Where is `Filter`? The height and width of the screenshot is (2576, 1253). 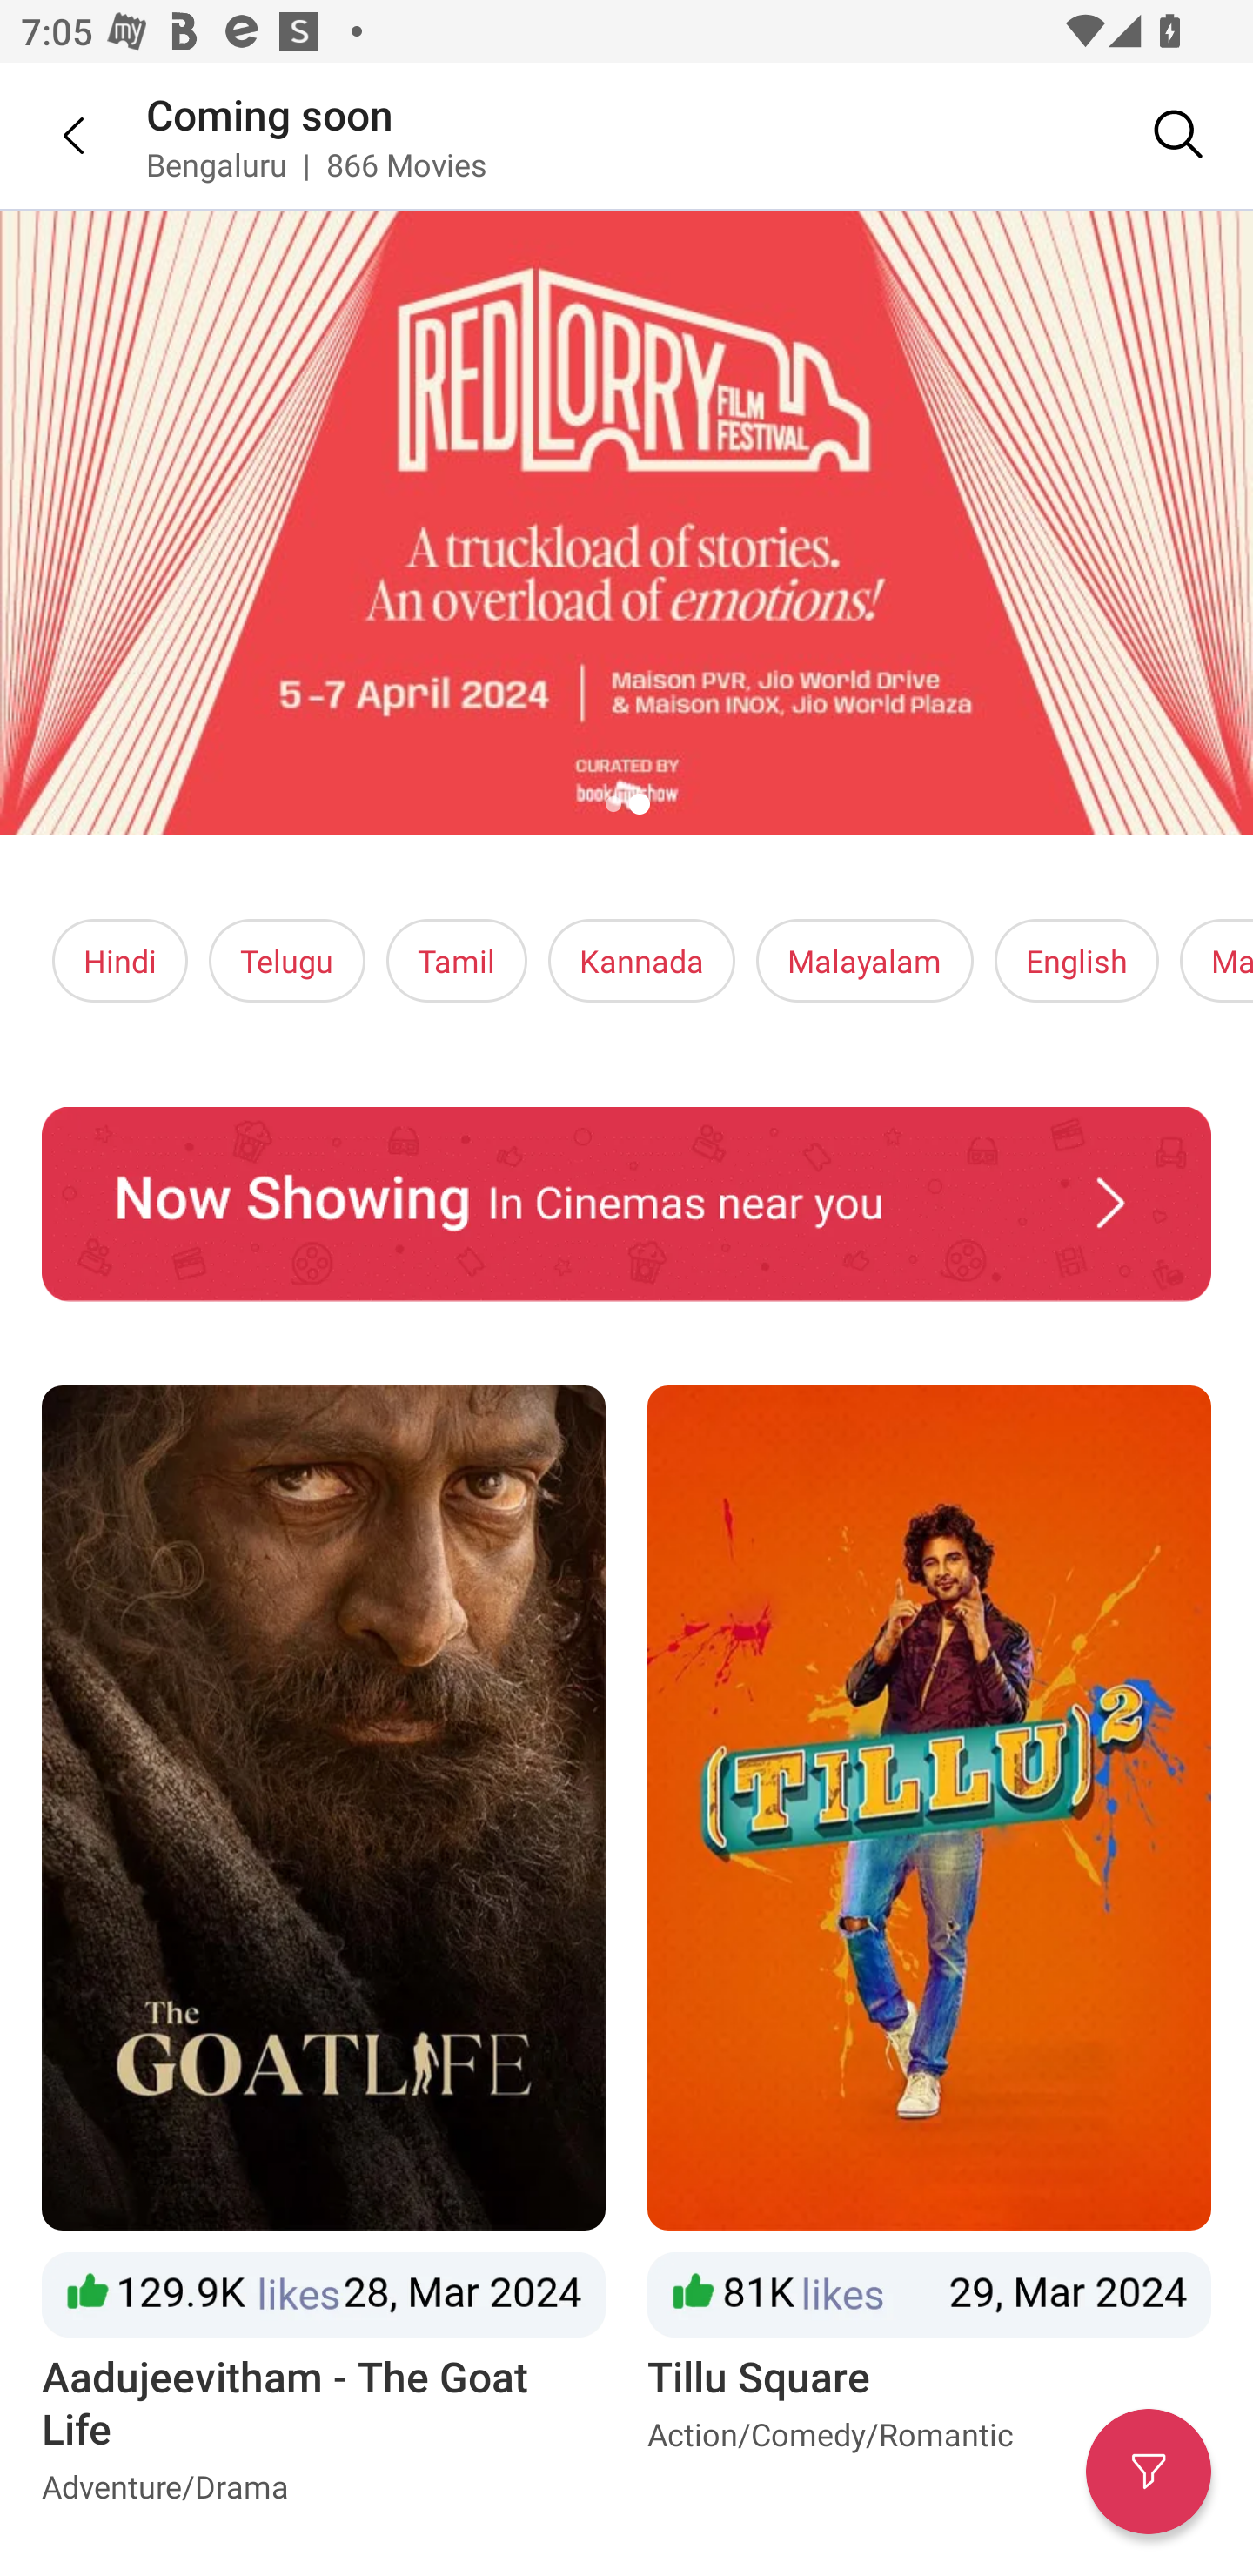
Filter is located at coordinates (1149, 2472).